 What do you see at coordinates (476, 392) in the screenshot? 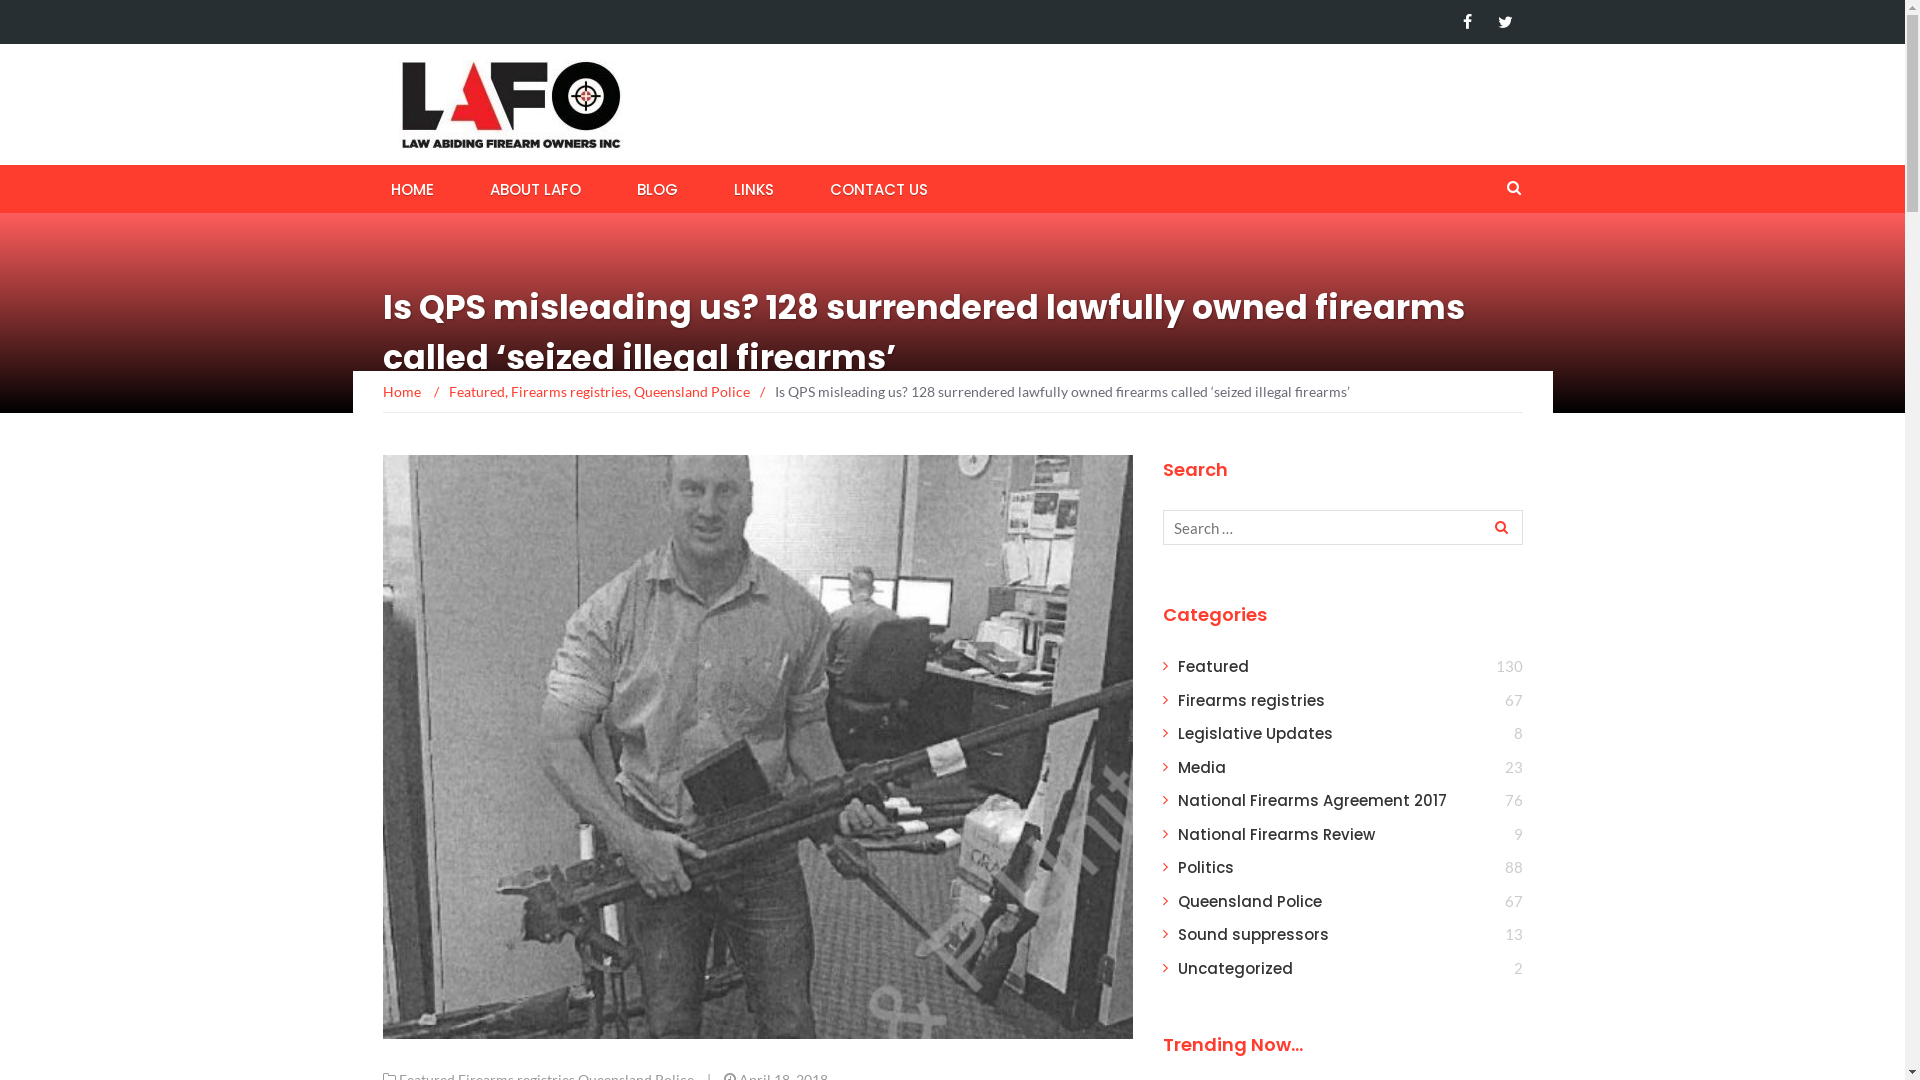
I see `Featured` at bounding box center [476, 392].